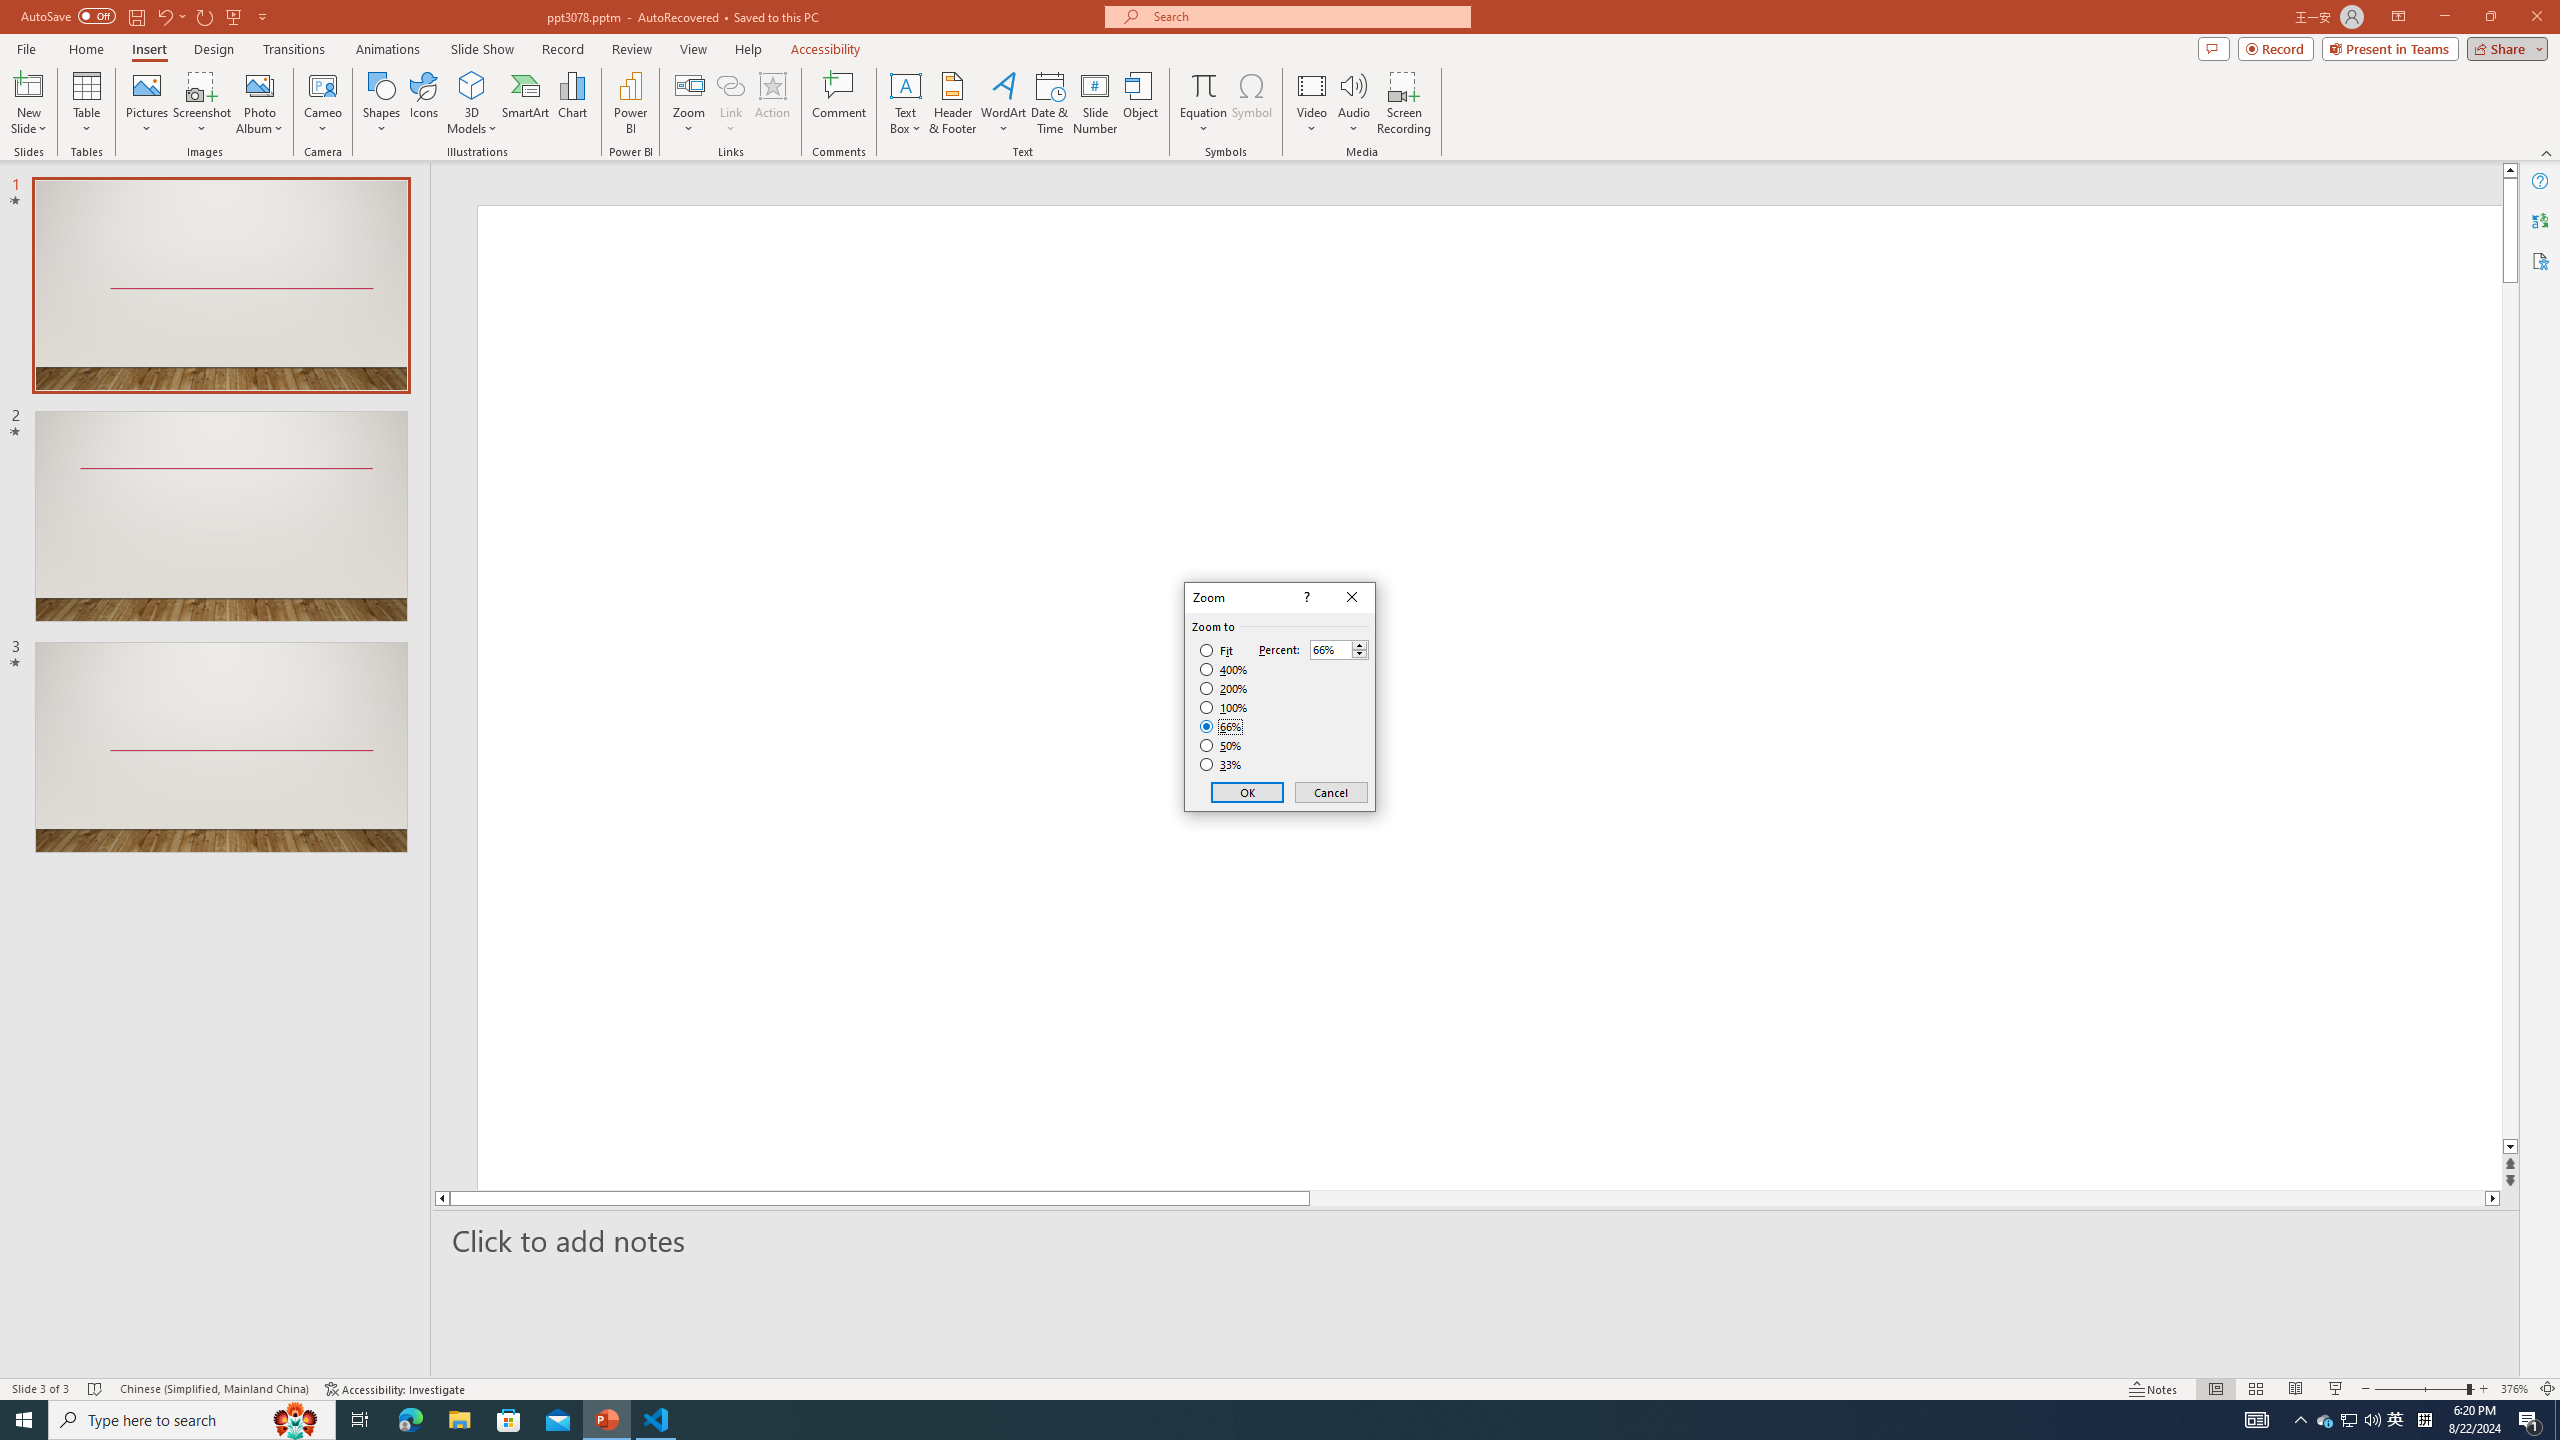 The height and width of the screenshot is (1440, 2560). I want to click on File Explorer, so click(459, 1420).